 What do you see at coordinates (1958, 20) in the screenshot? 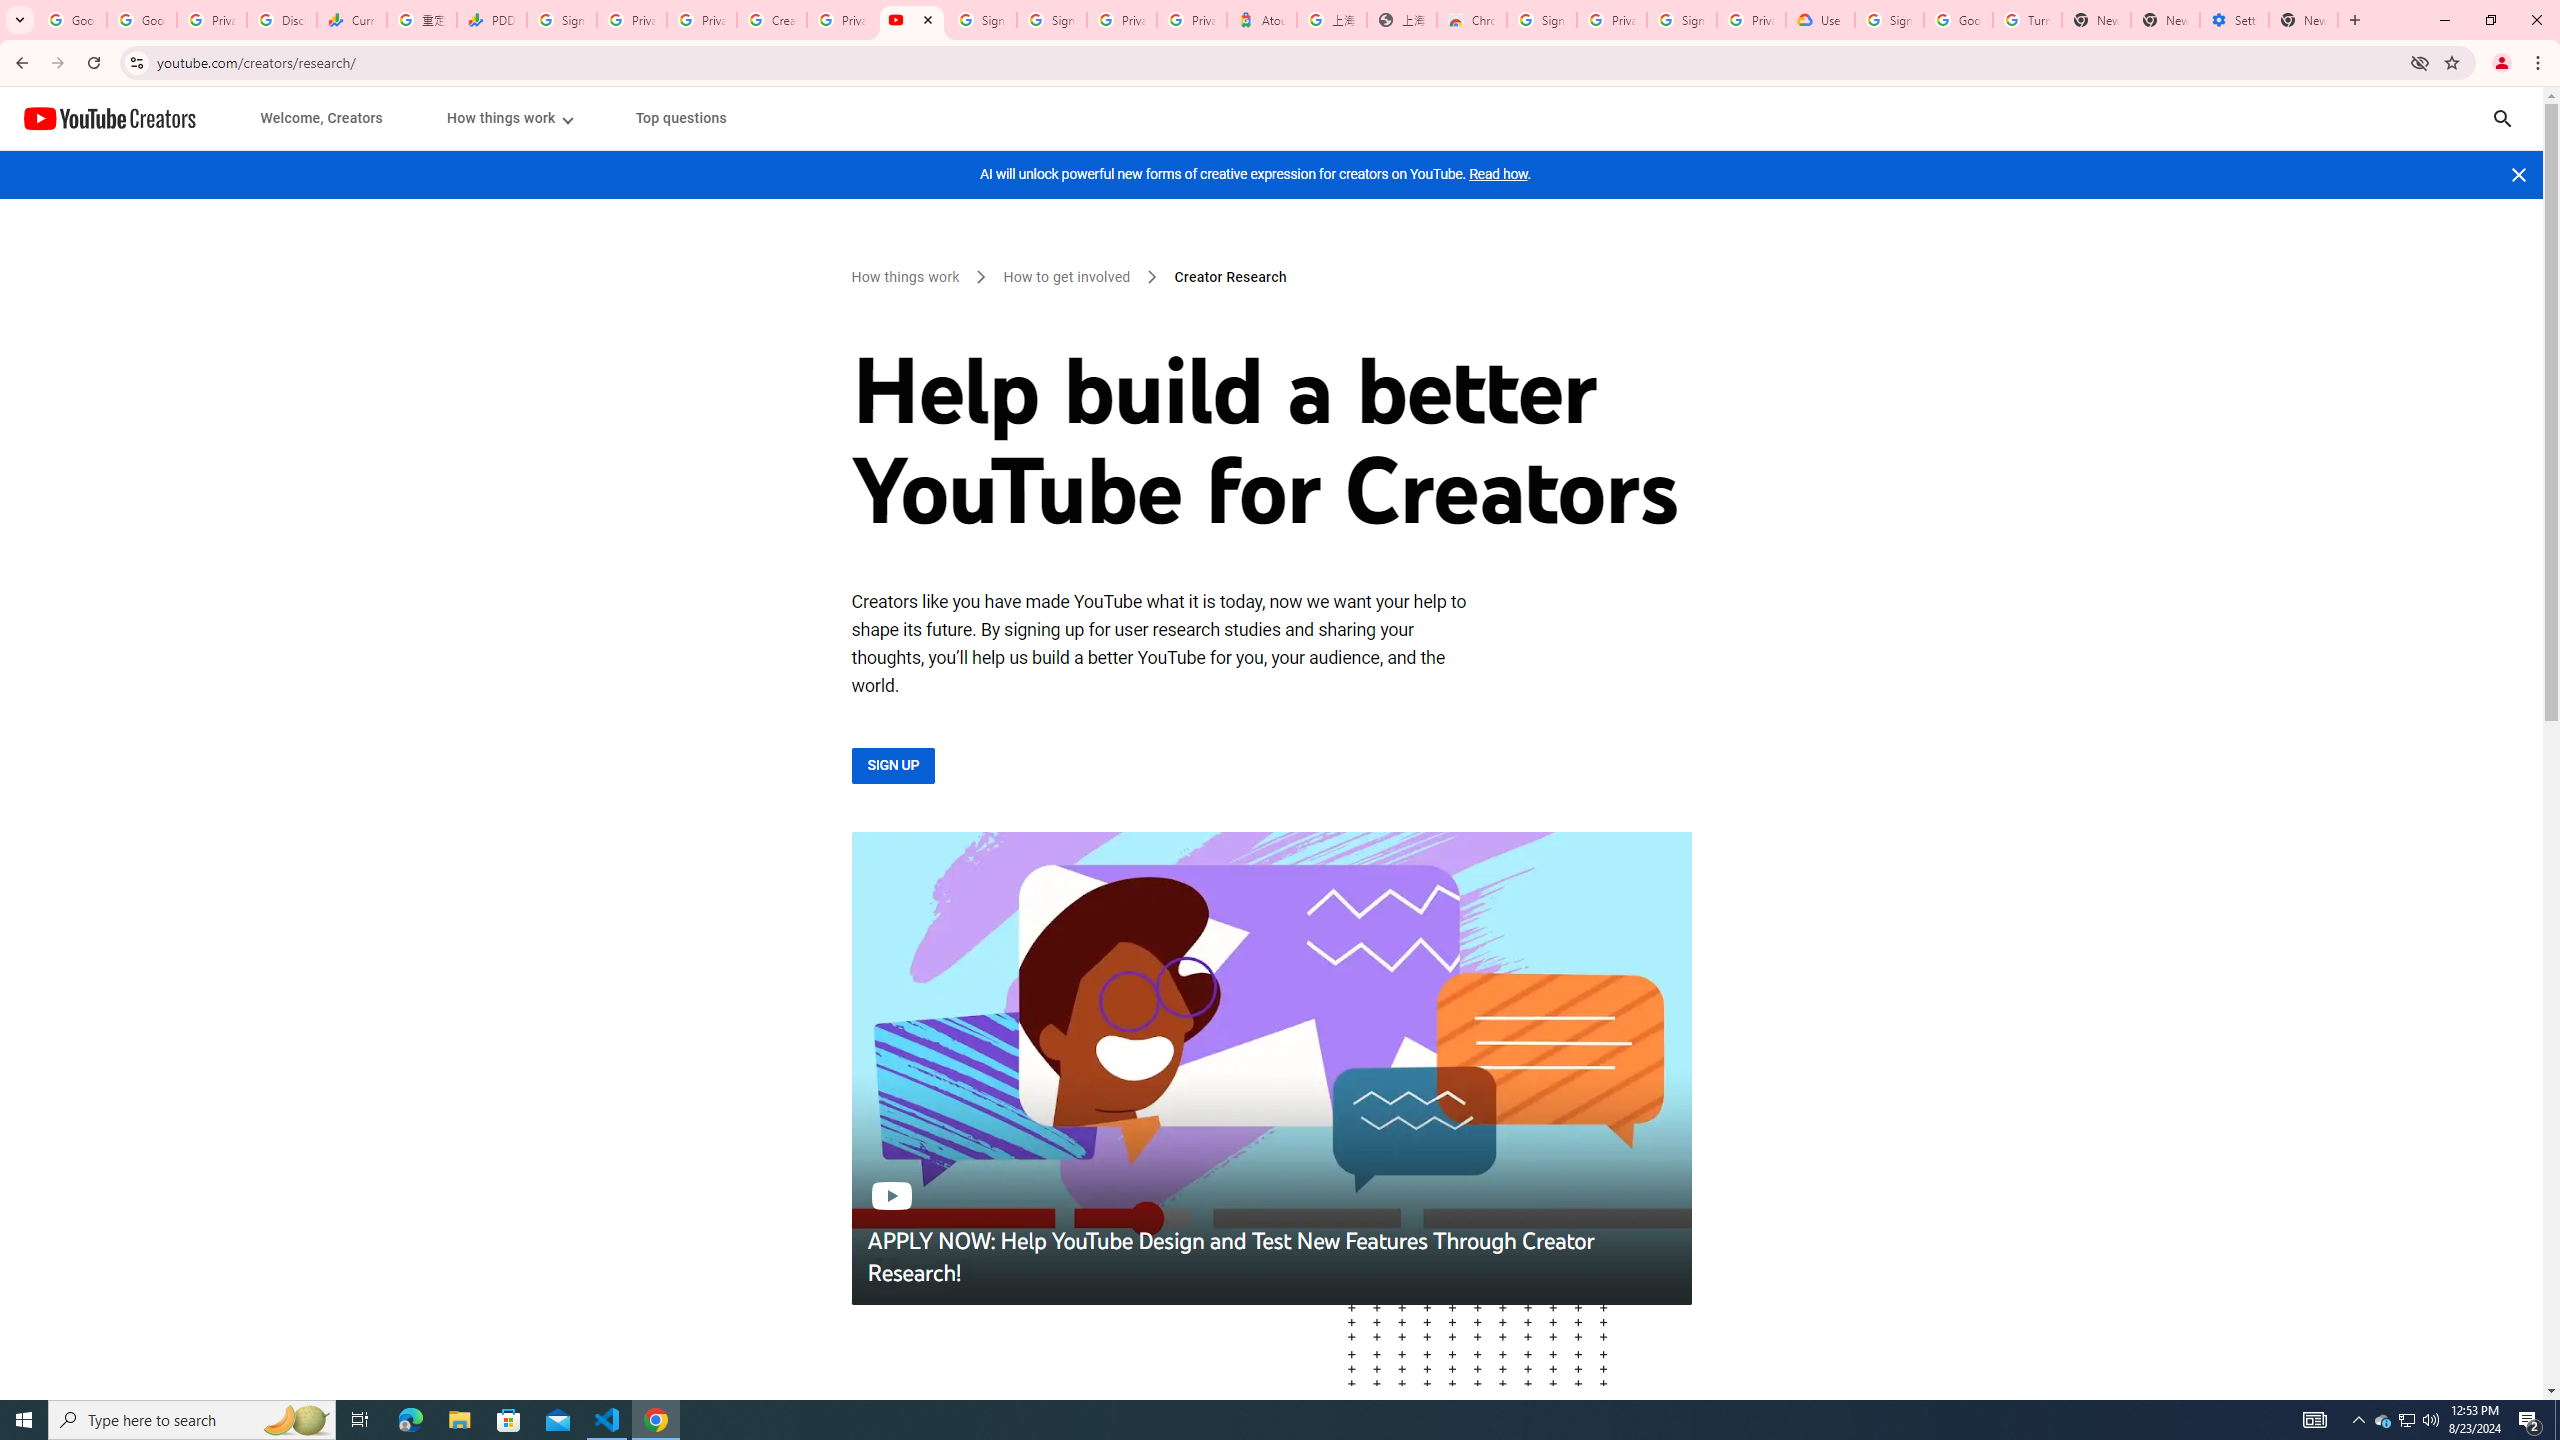
I see `Google Account Help` at bounding box center [1958, 20].